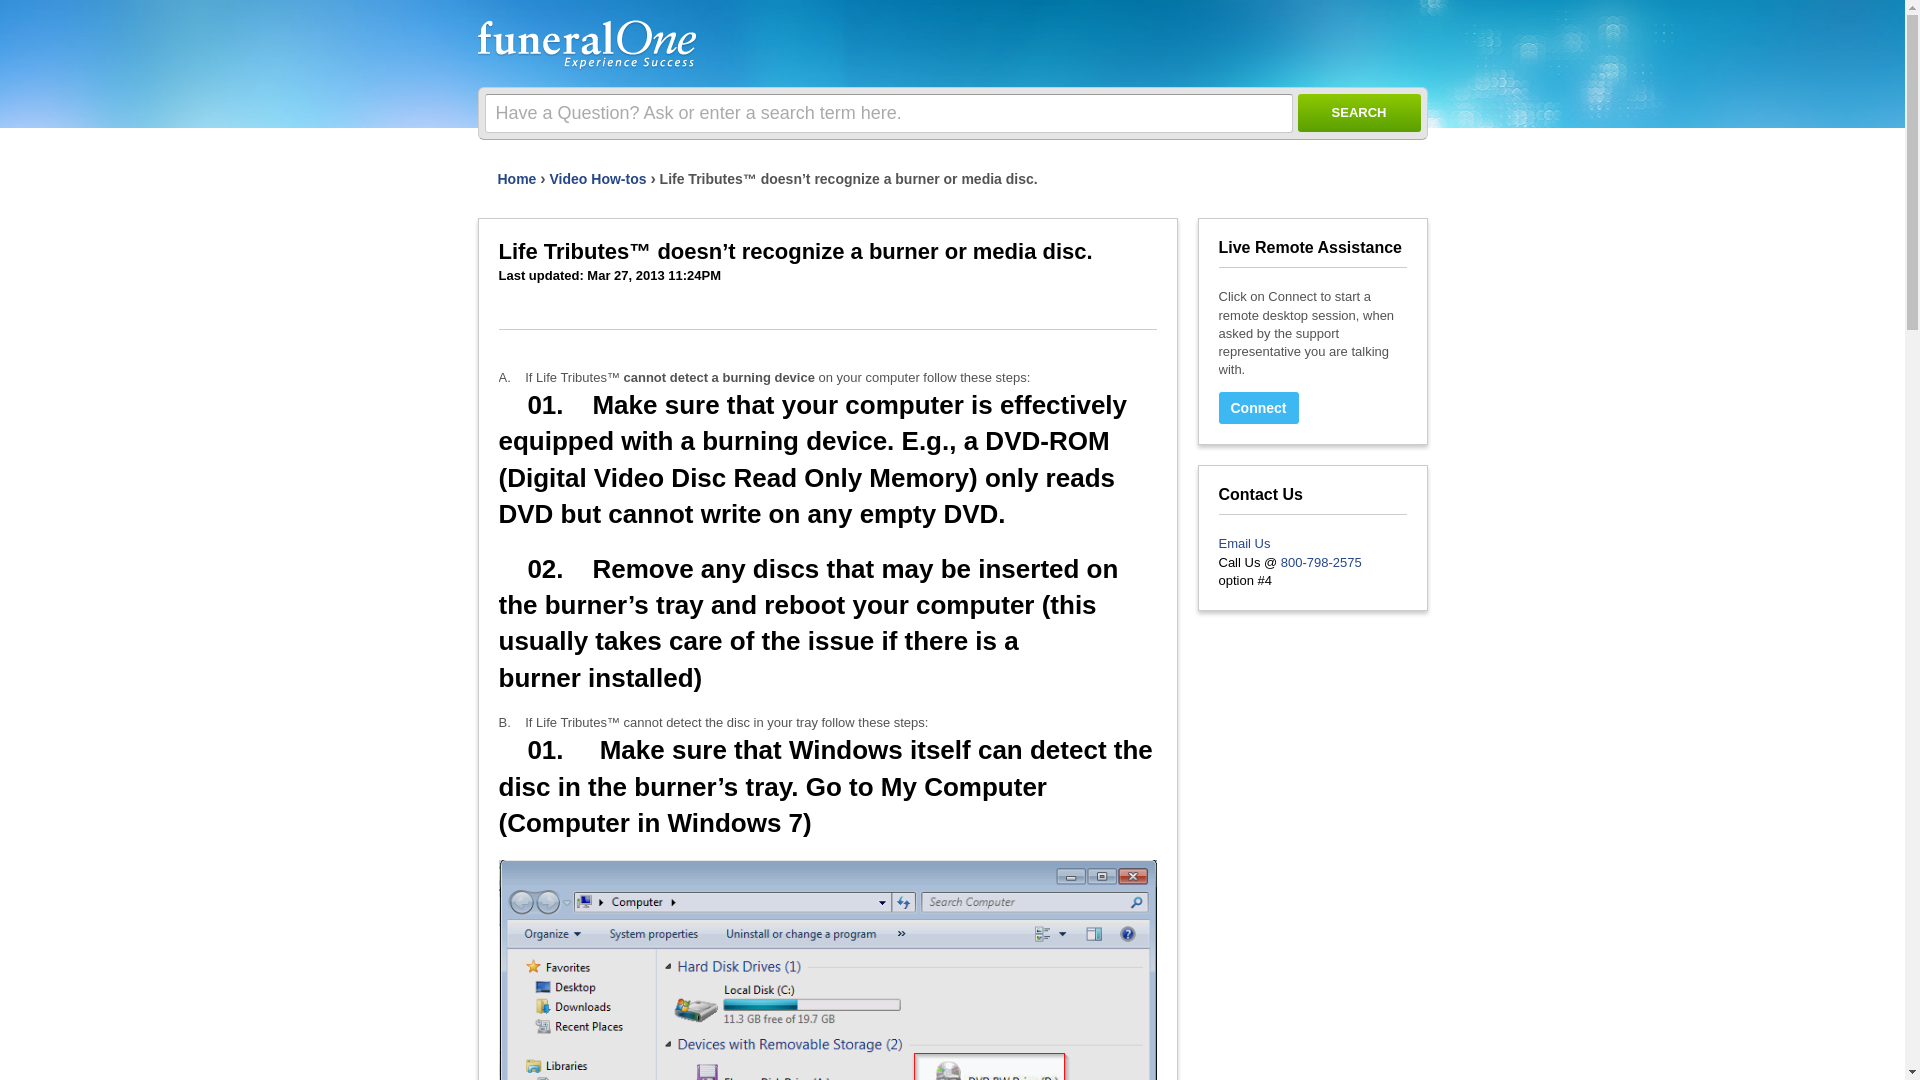  I want to click on Video How-tos, so click(598, 178).